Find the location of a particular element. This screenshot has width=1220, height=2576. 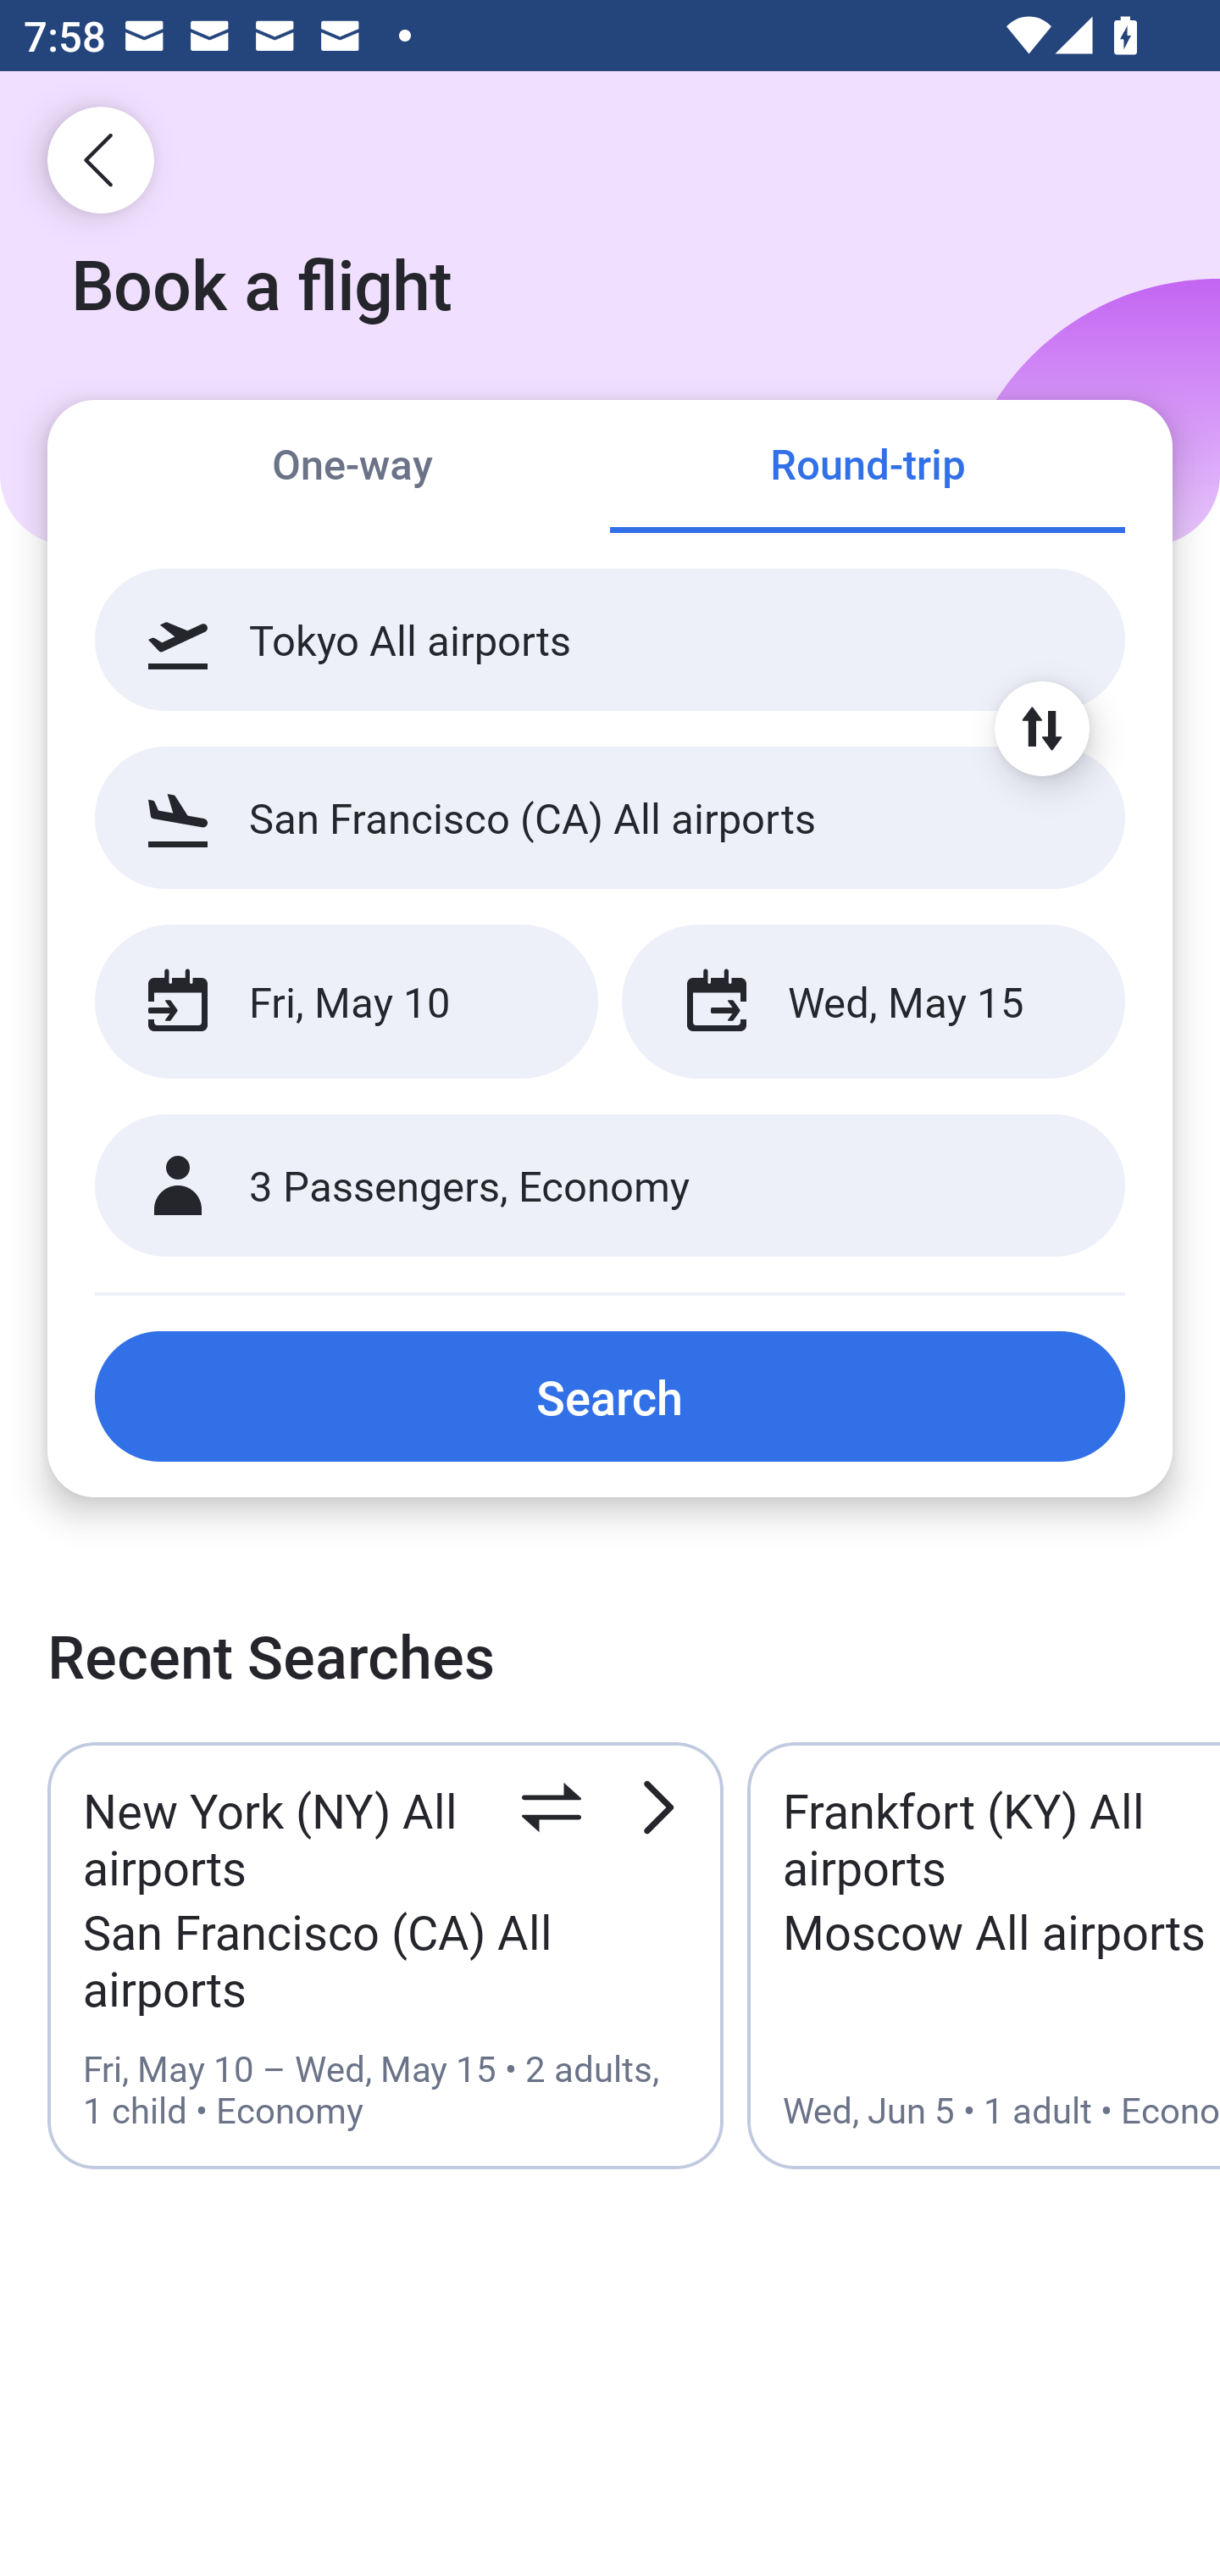

San Francisco (CA) All airports is located at coordinates (610, 817).